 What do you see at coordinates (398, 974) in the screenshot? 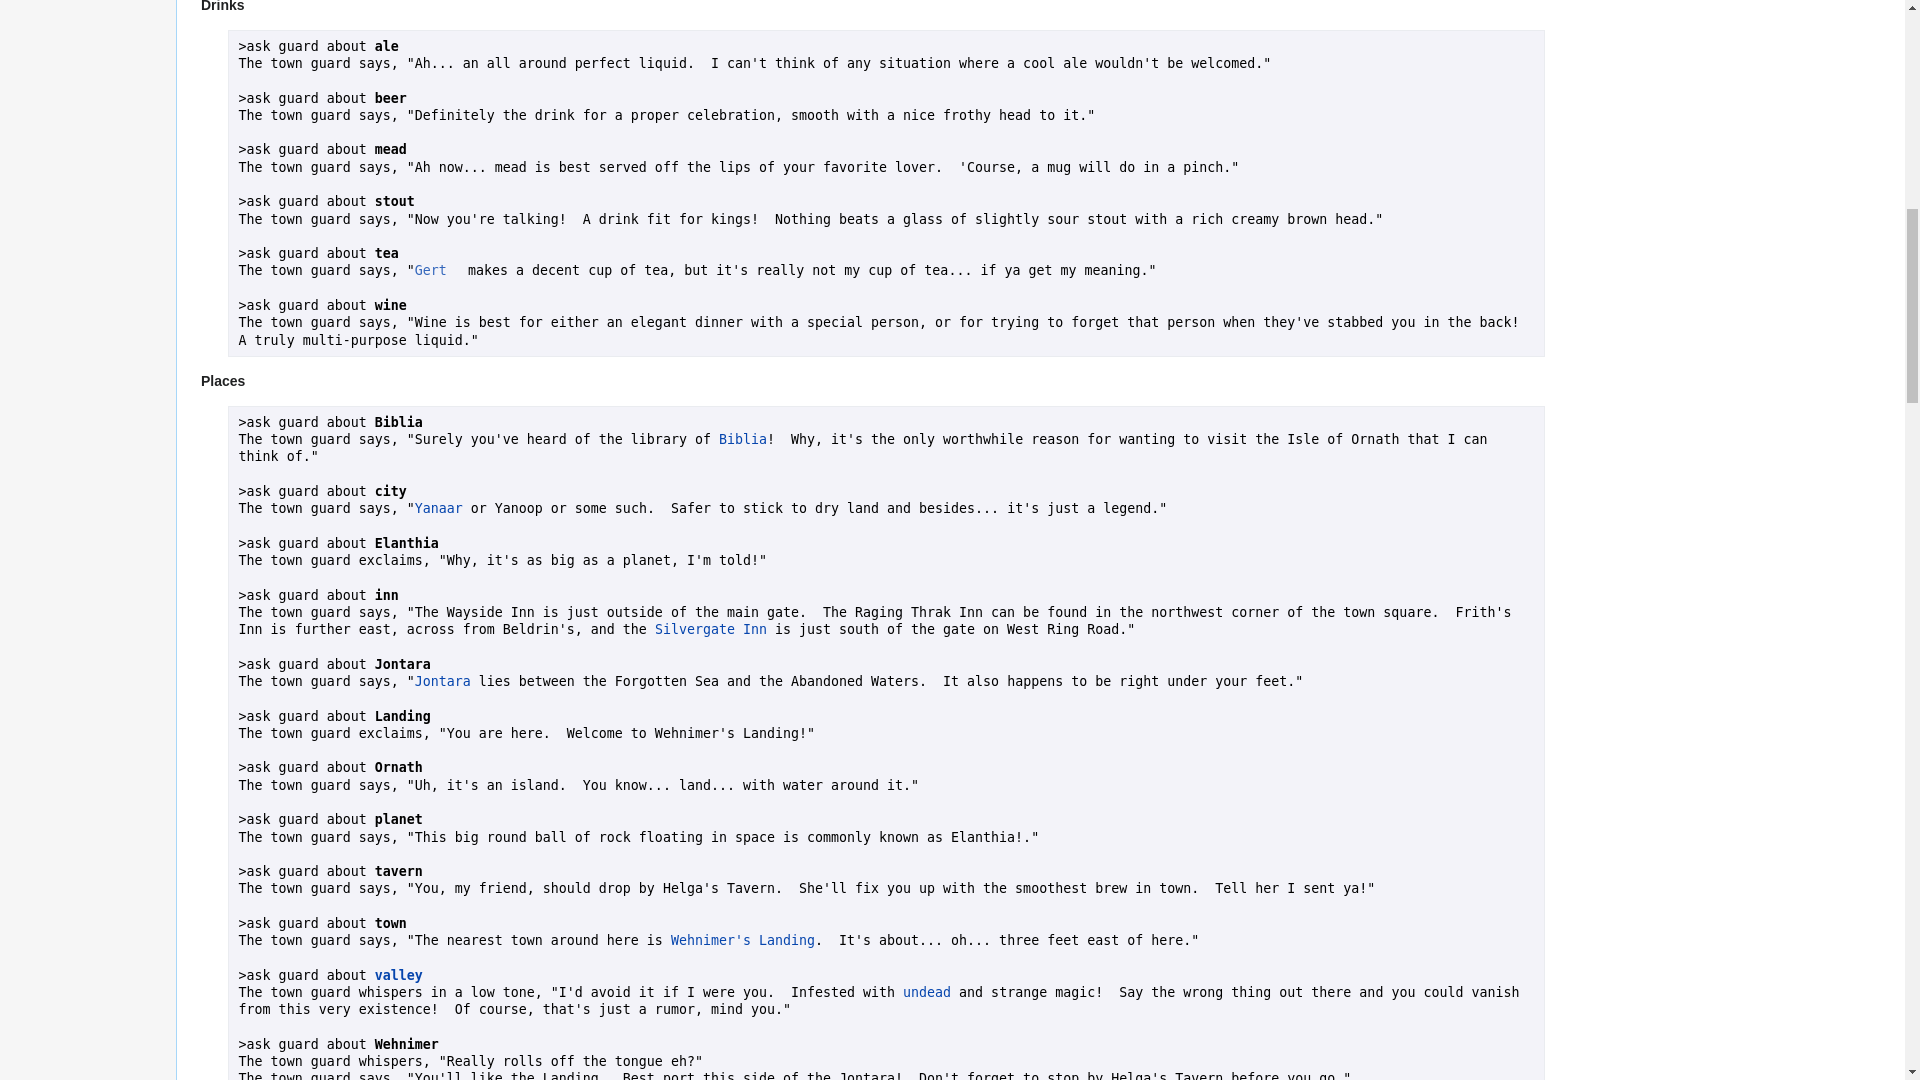
I see `valley` at bounding box center [398, 974].